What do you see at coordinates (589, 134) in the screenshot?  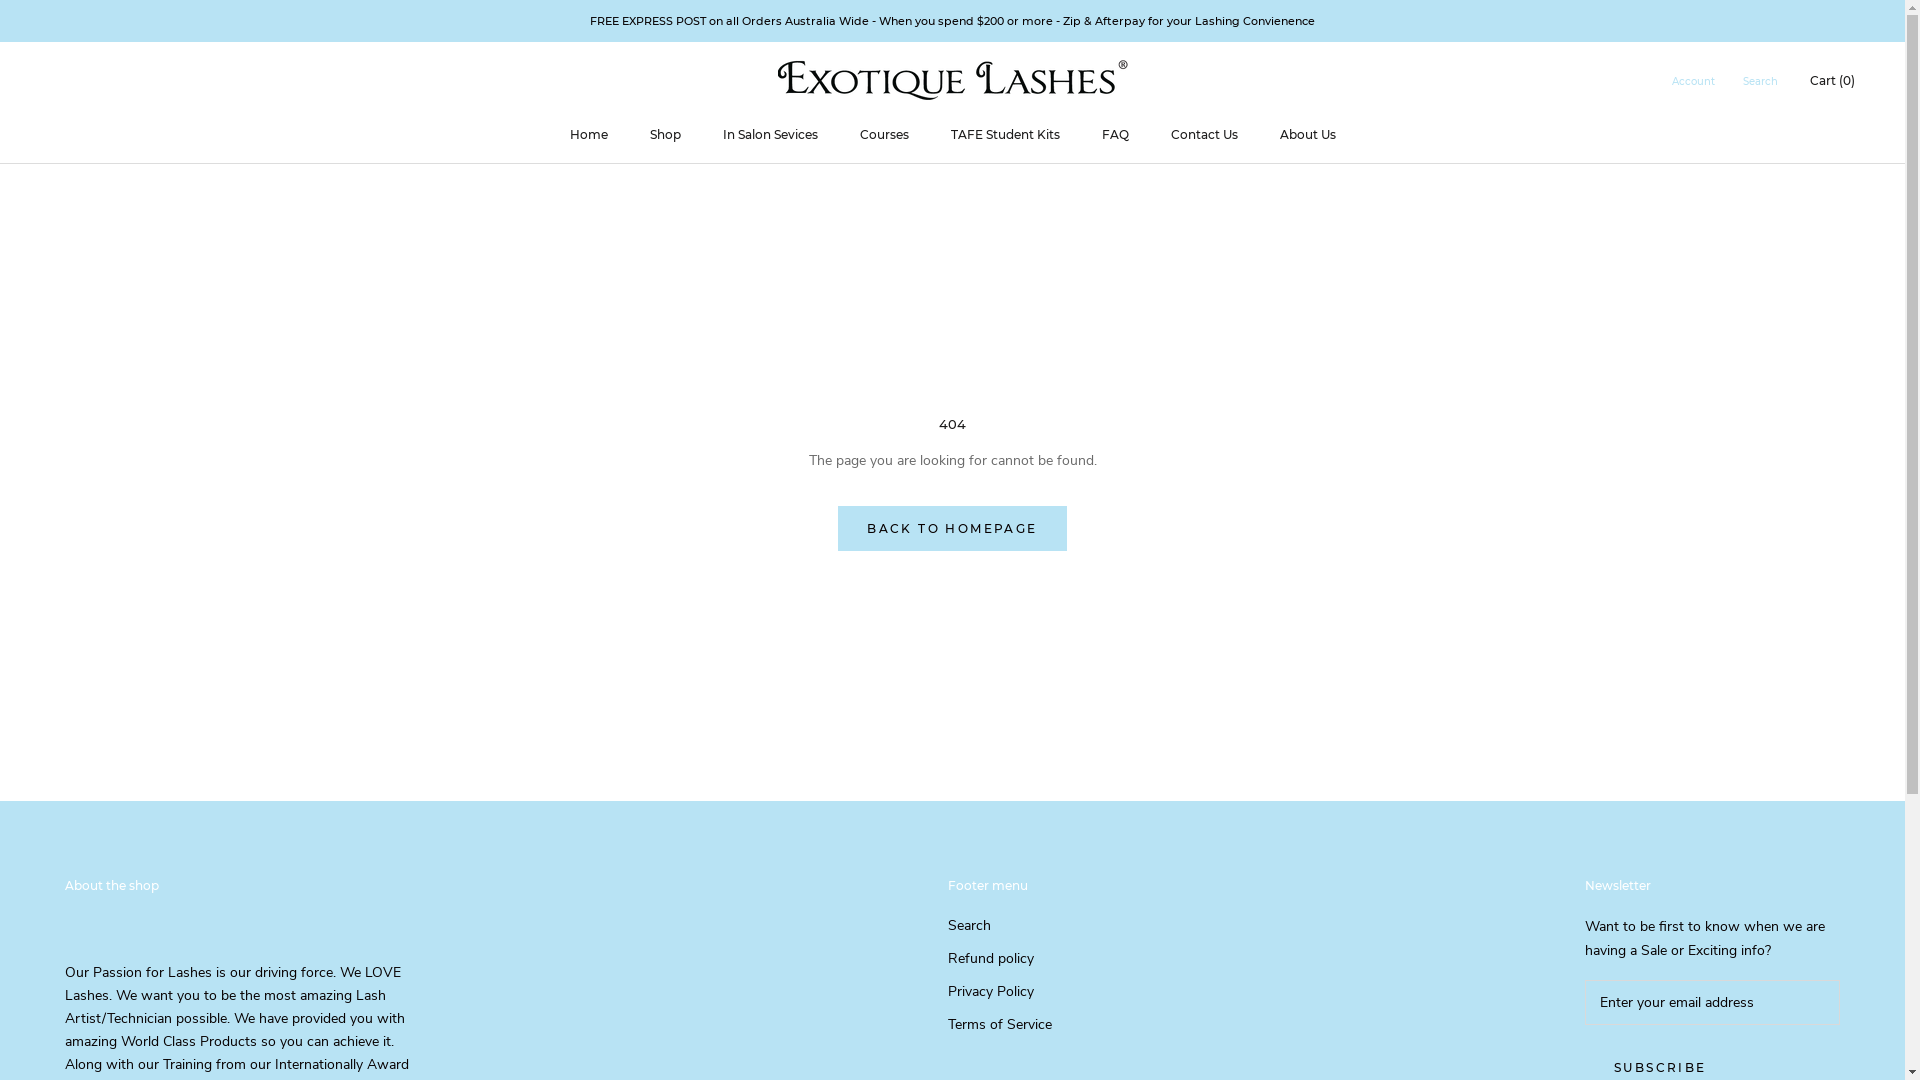 I see `Home
Home` at bounding box center [589, 134].